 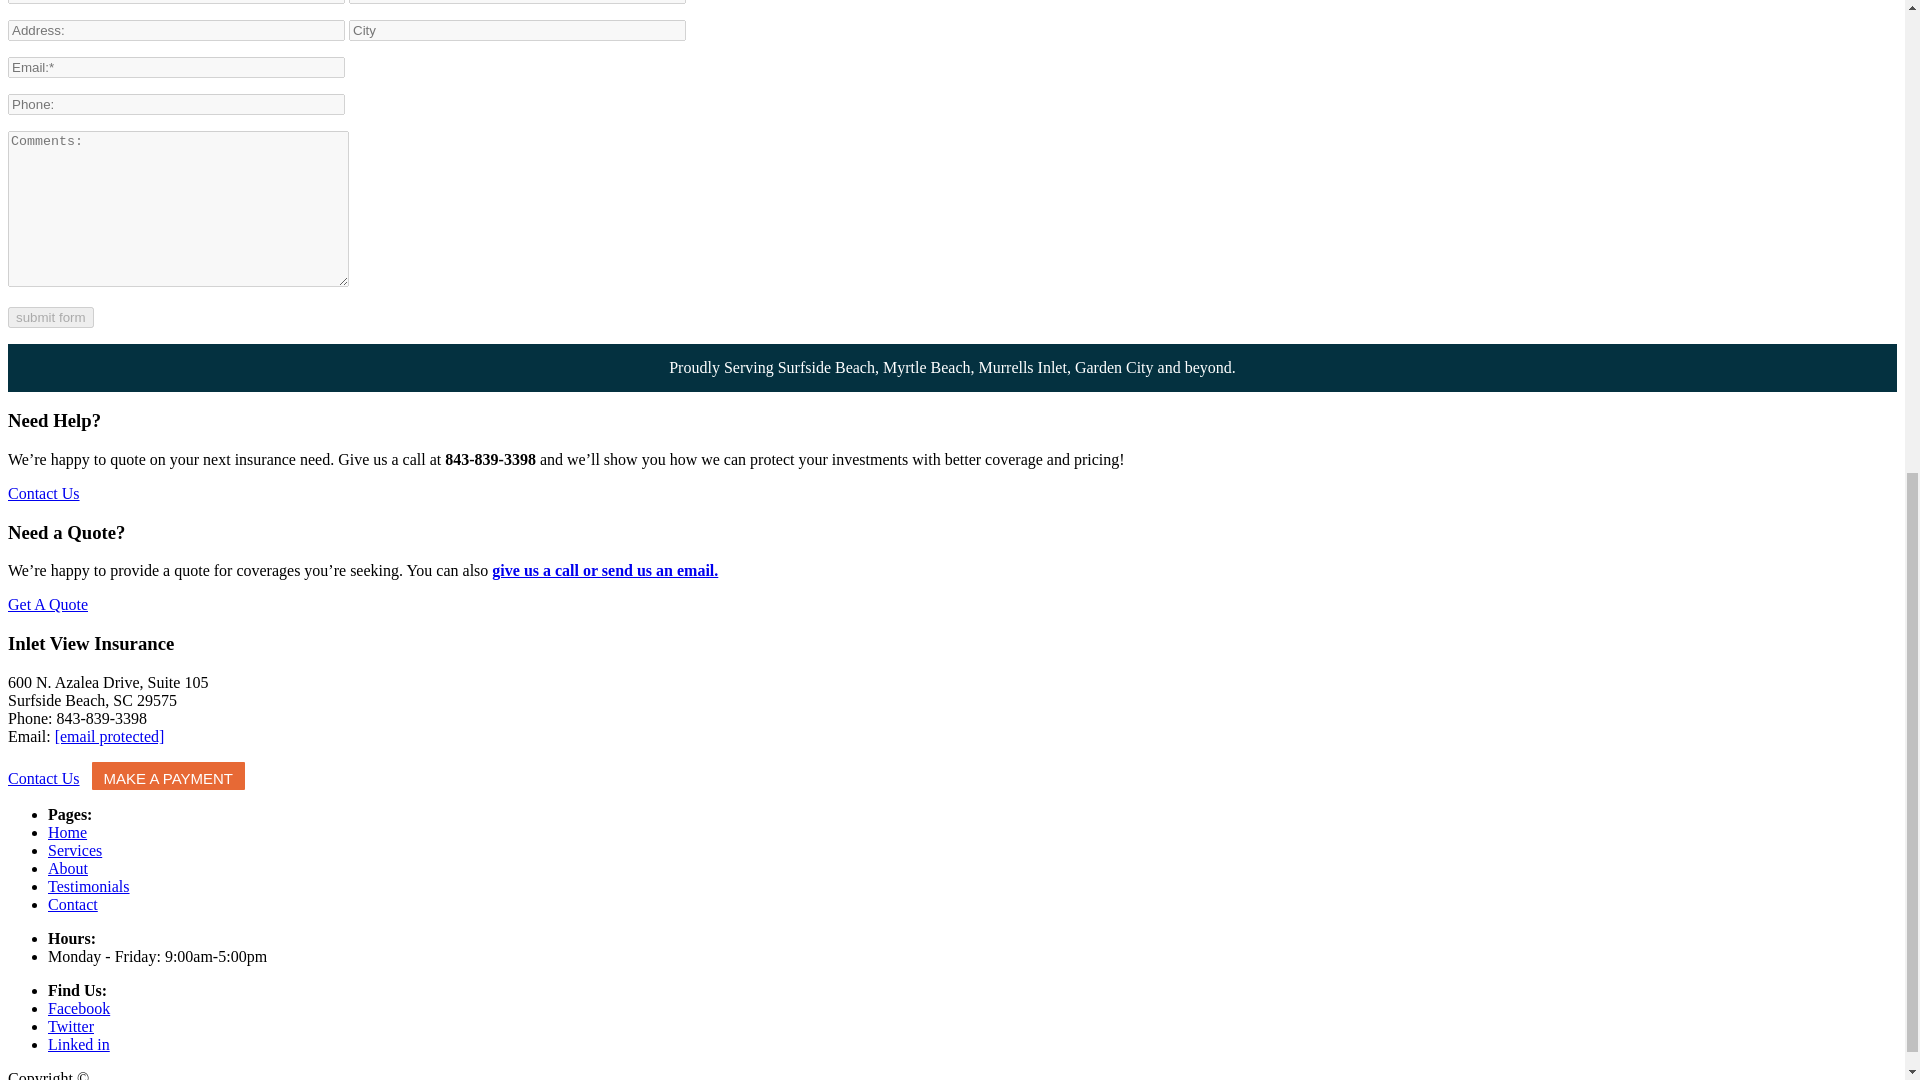 I want to click on Linked in, so click(x=78, y=1044).